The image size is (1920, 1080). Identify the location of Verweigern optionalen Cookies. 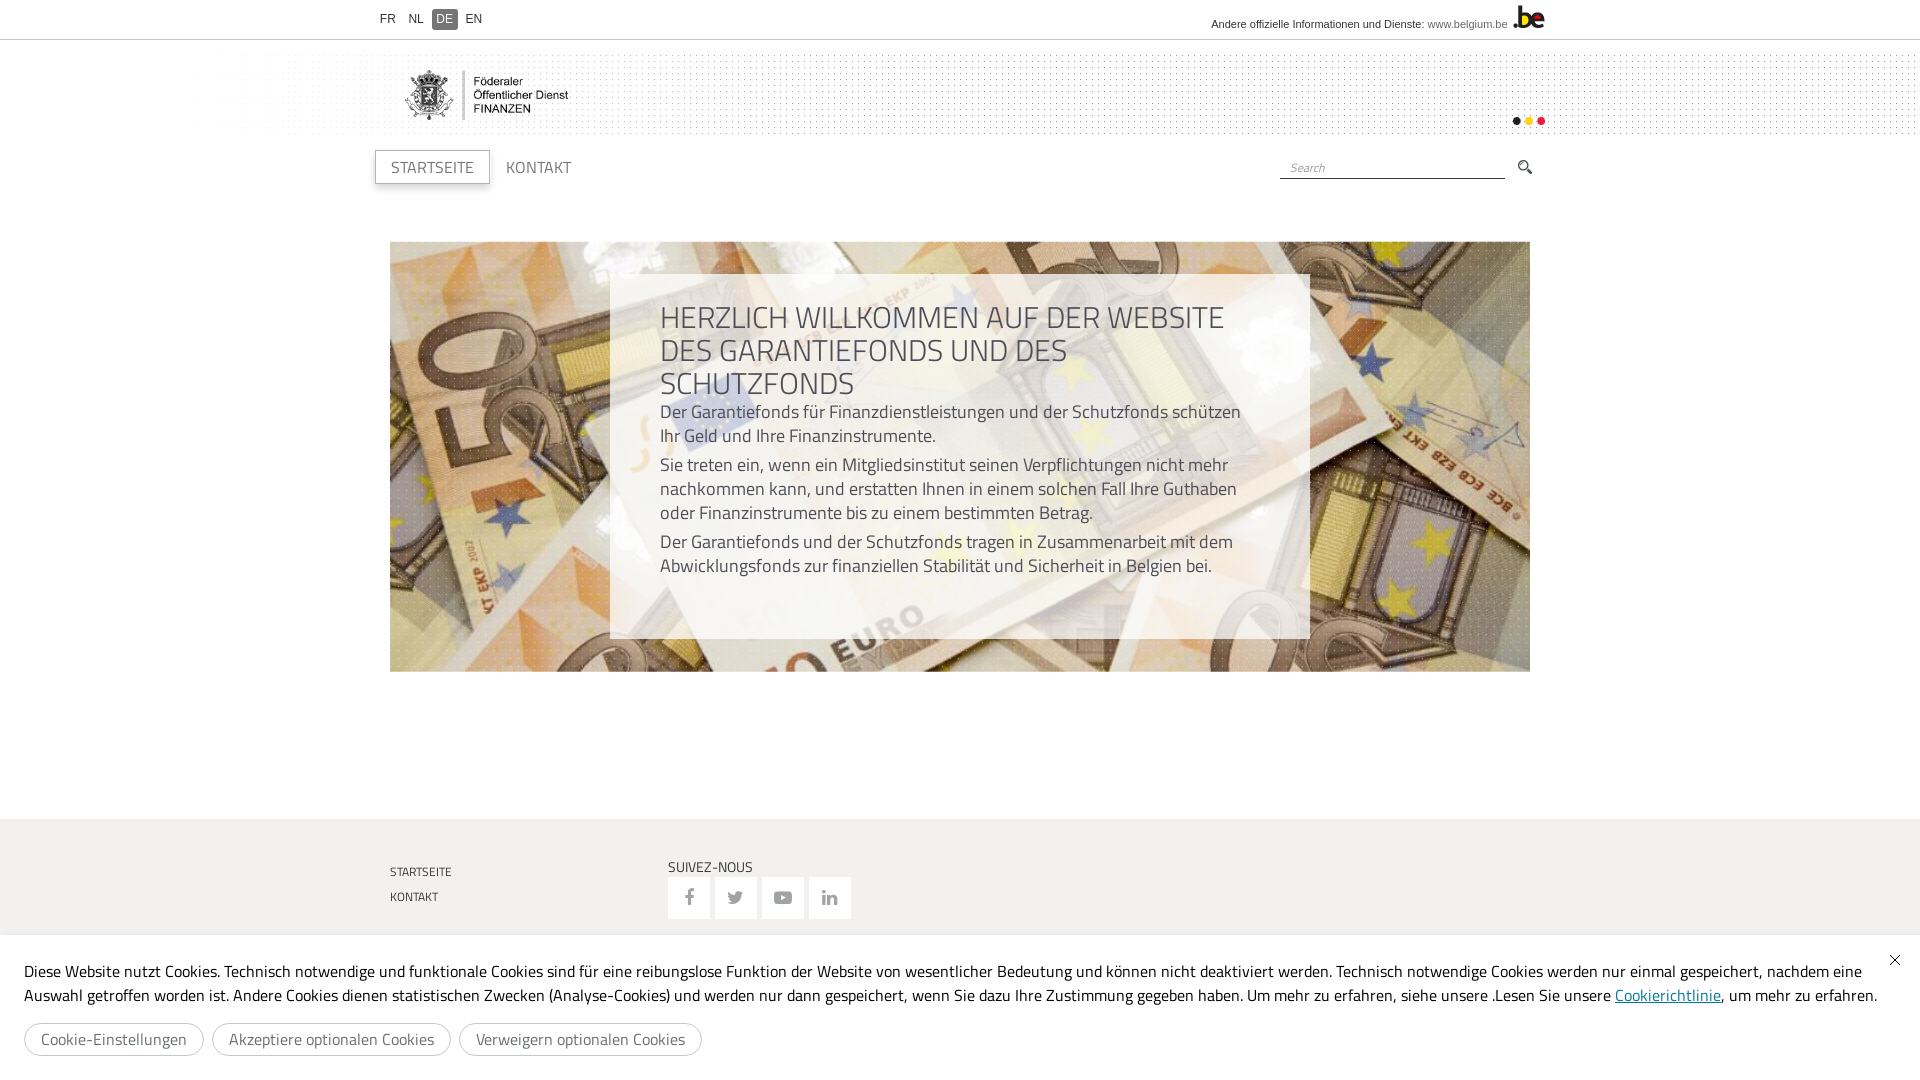
(580, 1040).